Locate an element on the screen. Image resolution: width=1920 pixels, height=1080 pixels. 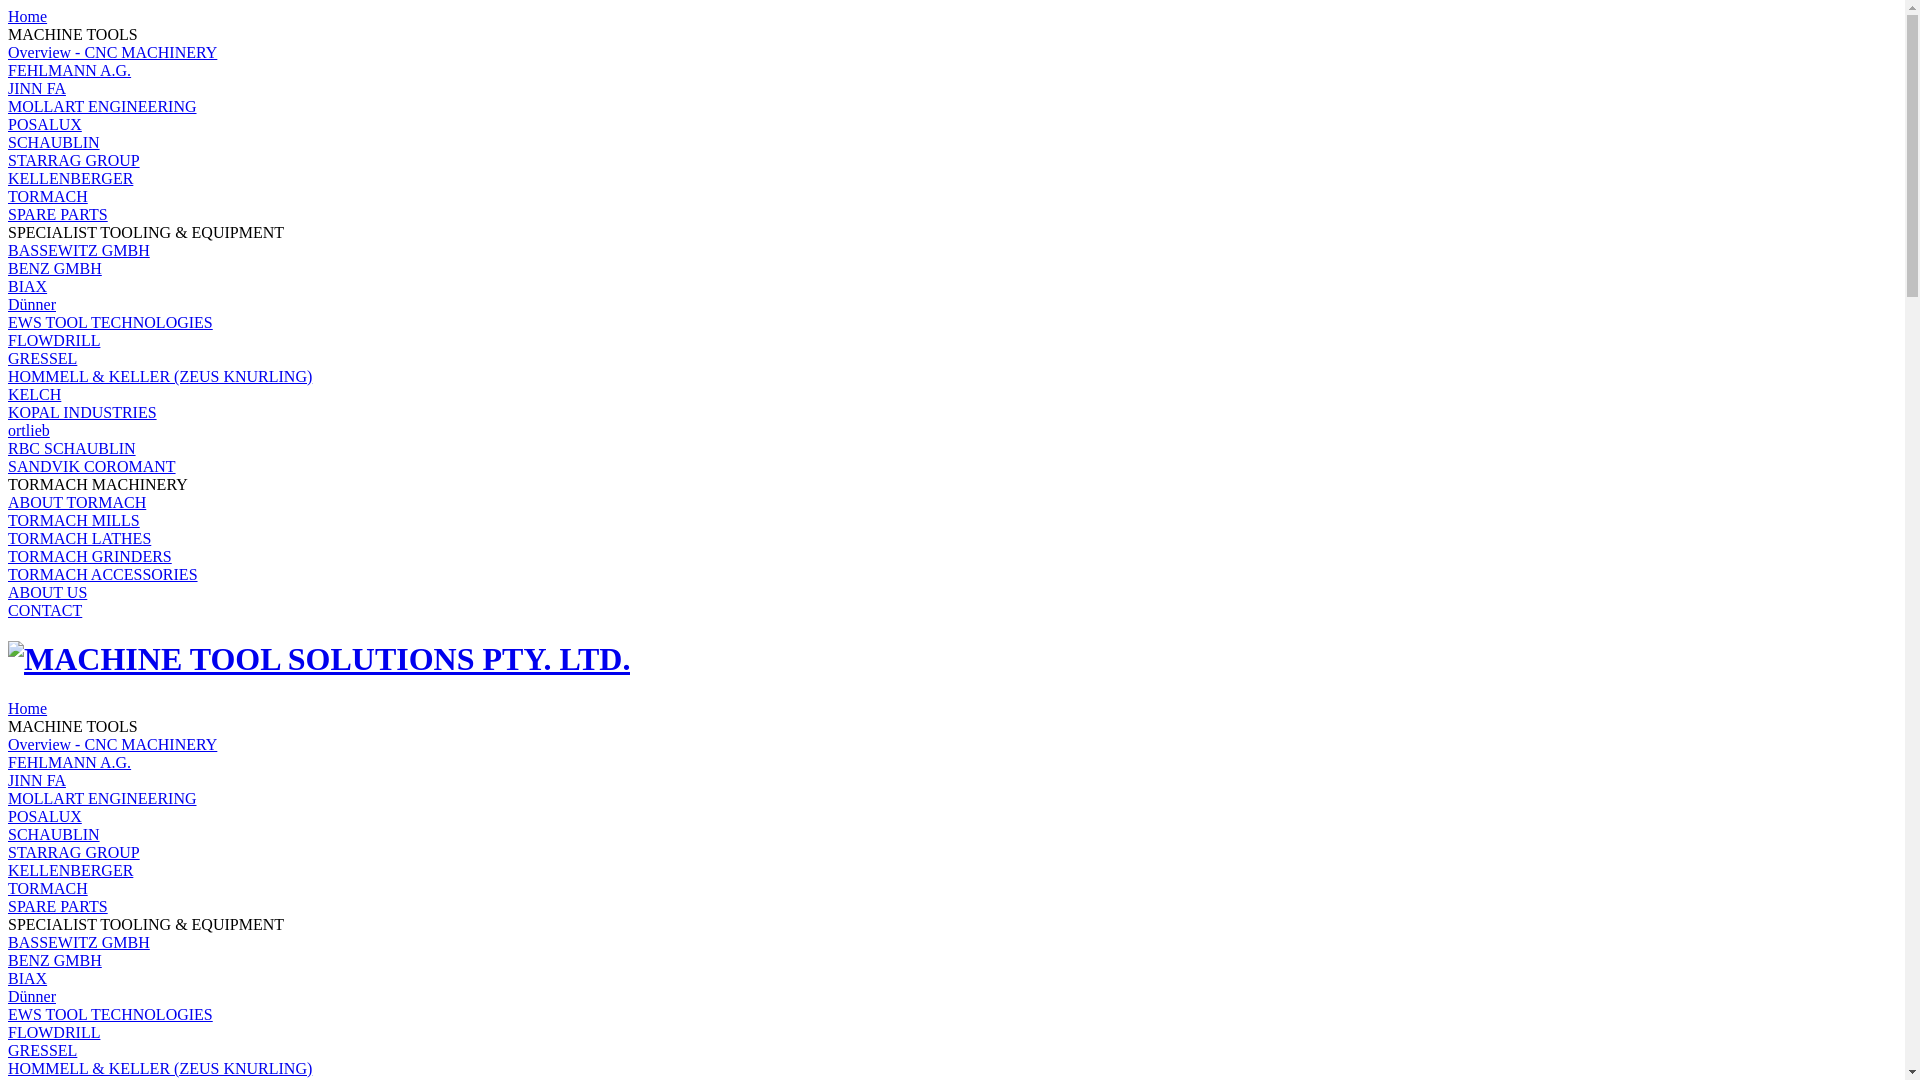
ABOUT US is located at coordinates (48, 592).